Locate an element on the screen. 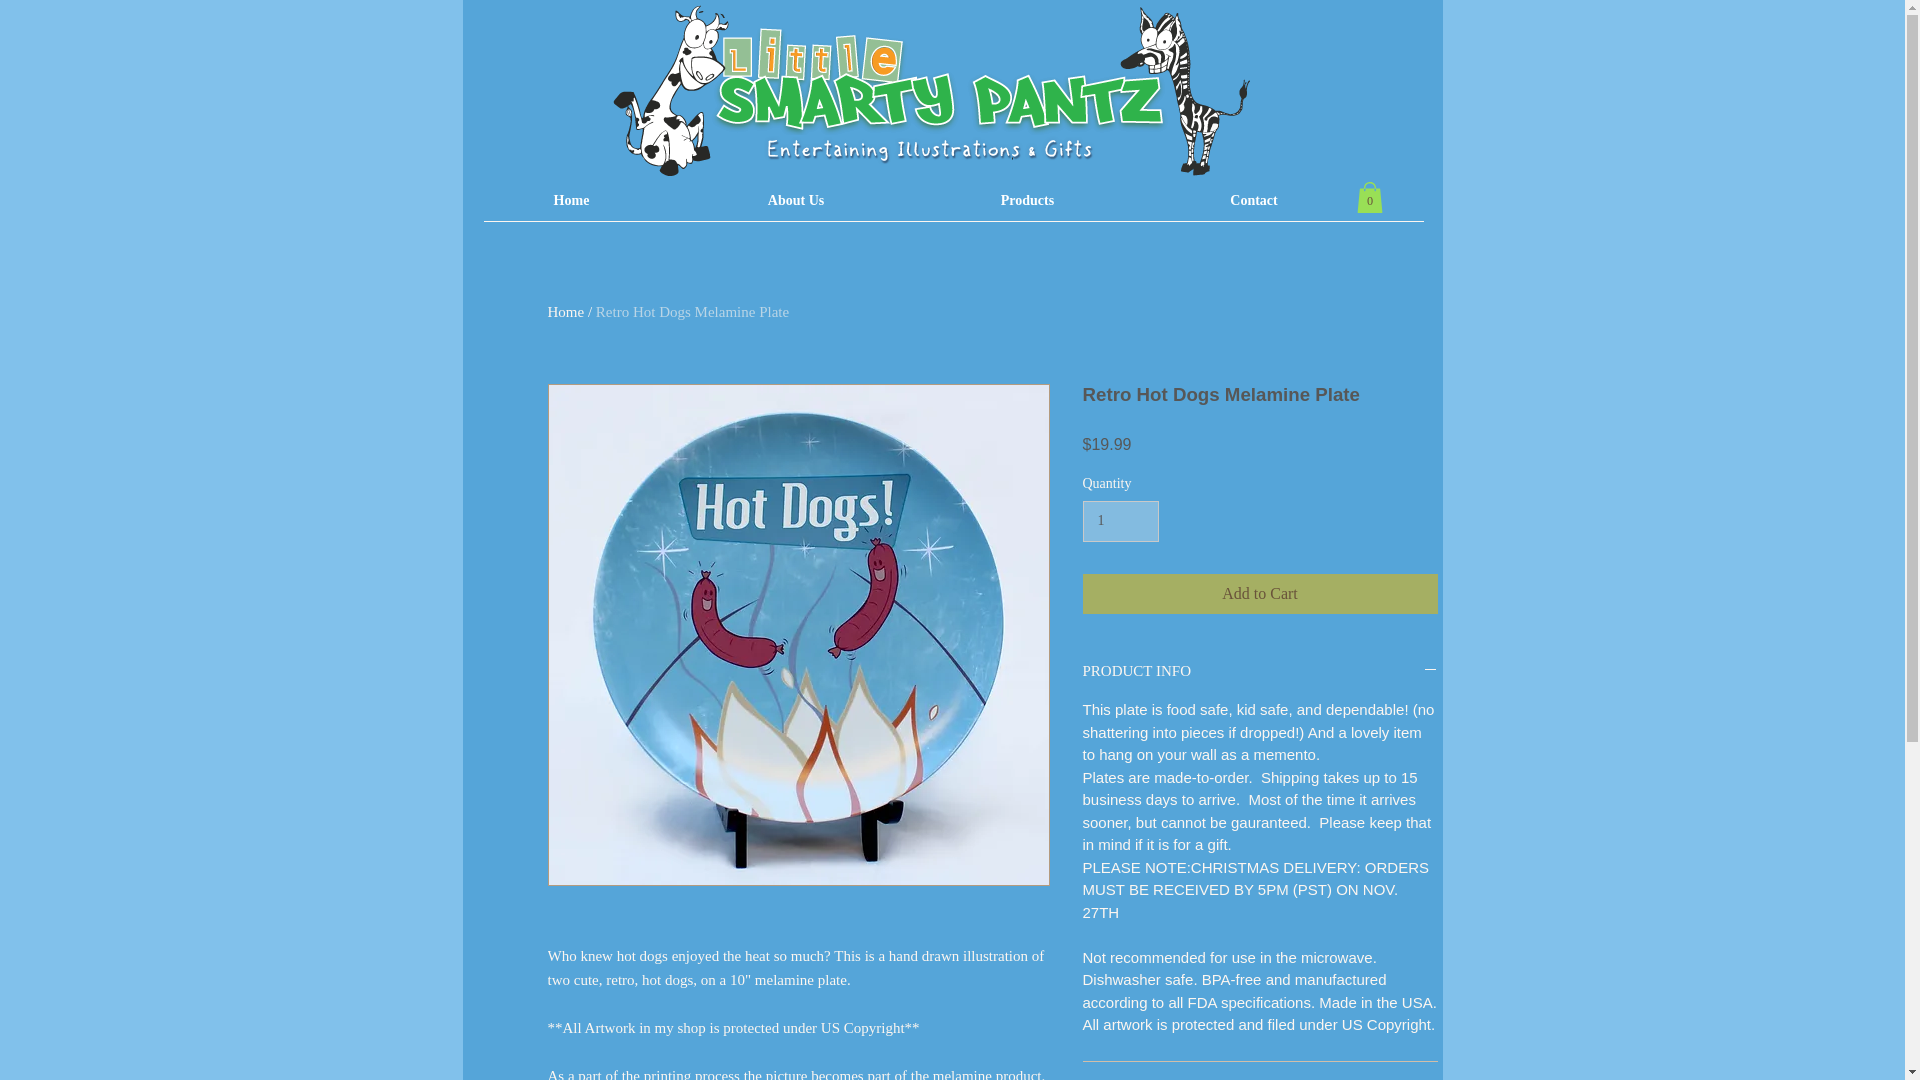 This screenshot has height=1080, width=1920. Add to Cart is located at coordinates (1259, 594).